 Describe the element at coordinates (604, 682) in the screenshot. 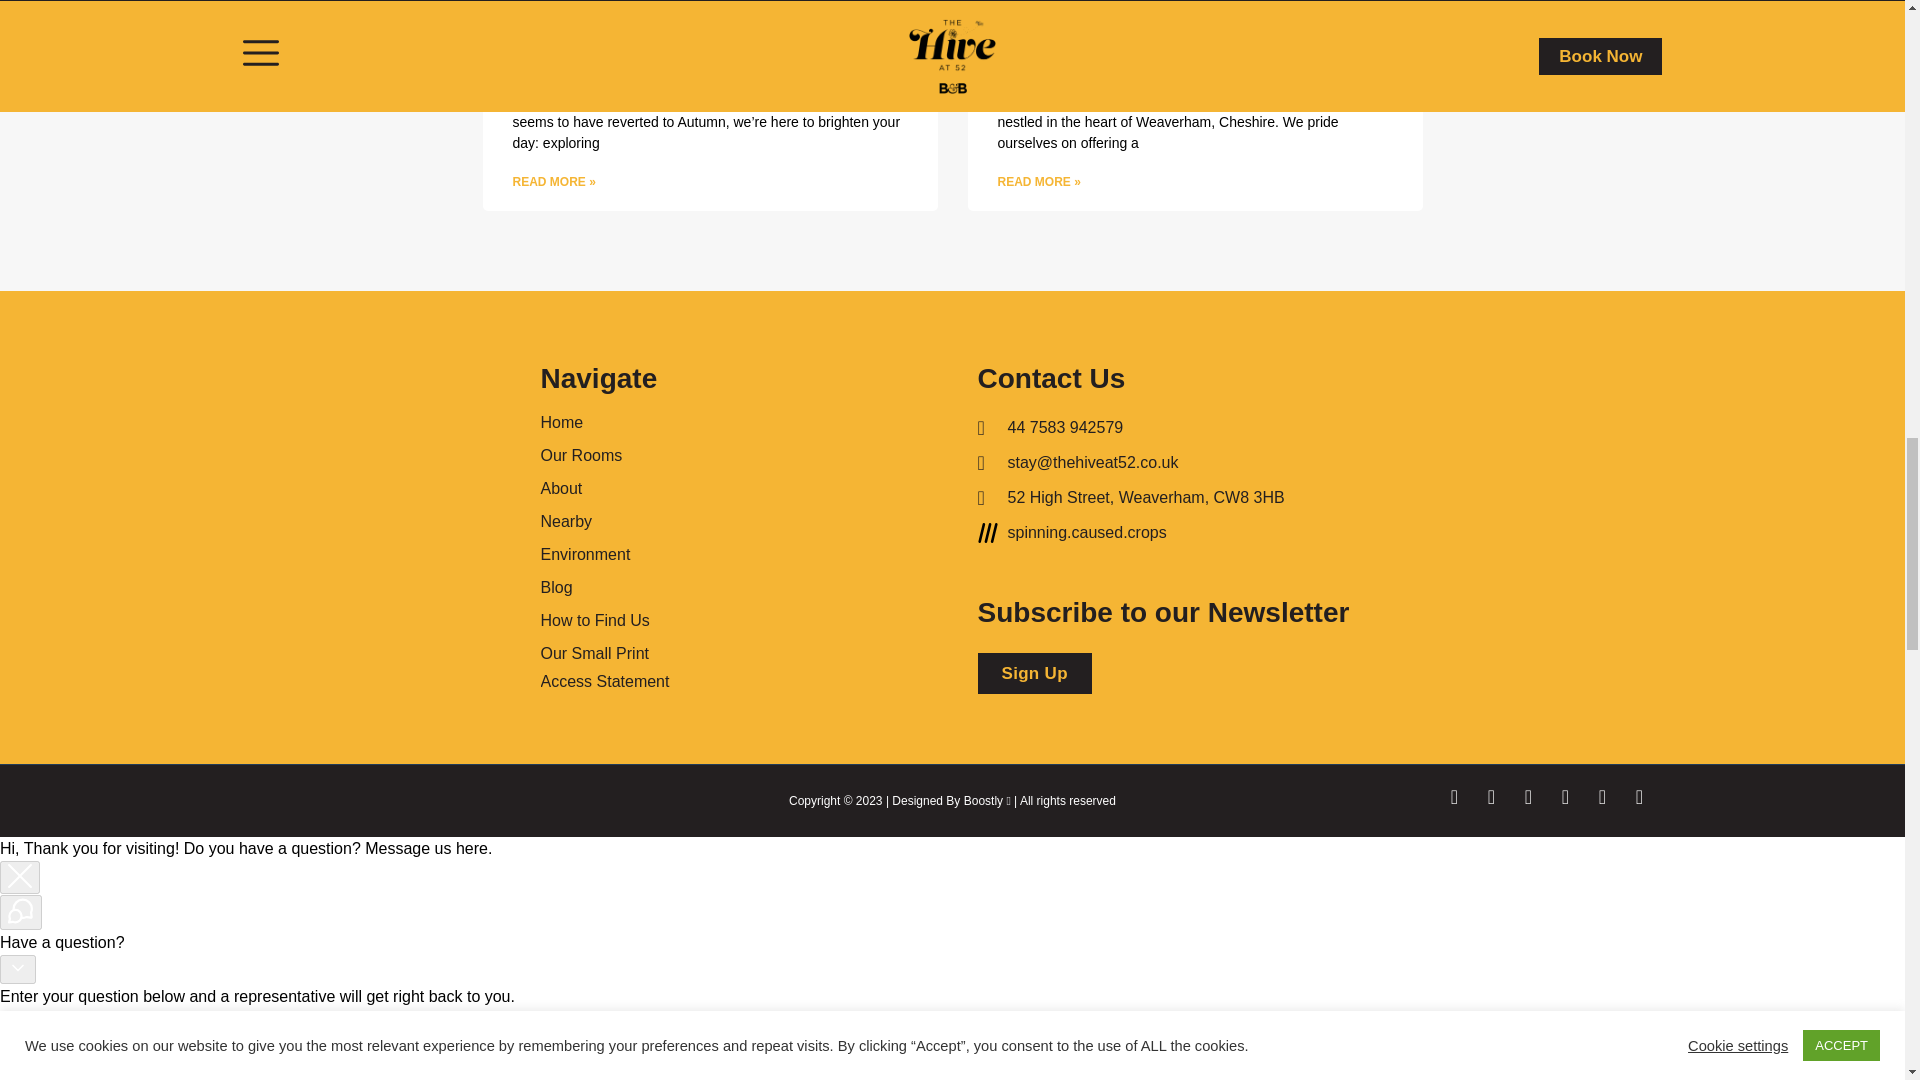

I see `Access Statement` at that location.